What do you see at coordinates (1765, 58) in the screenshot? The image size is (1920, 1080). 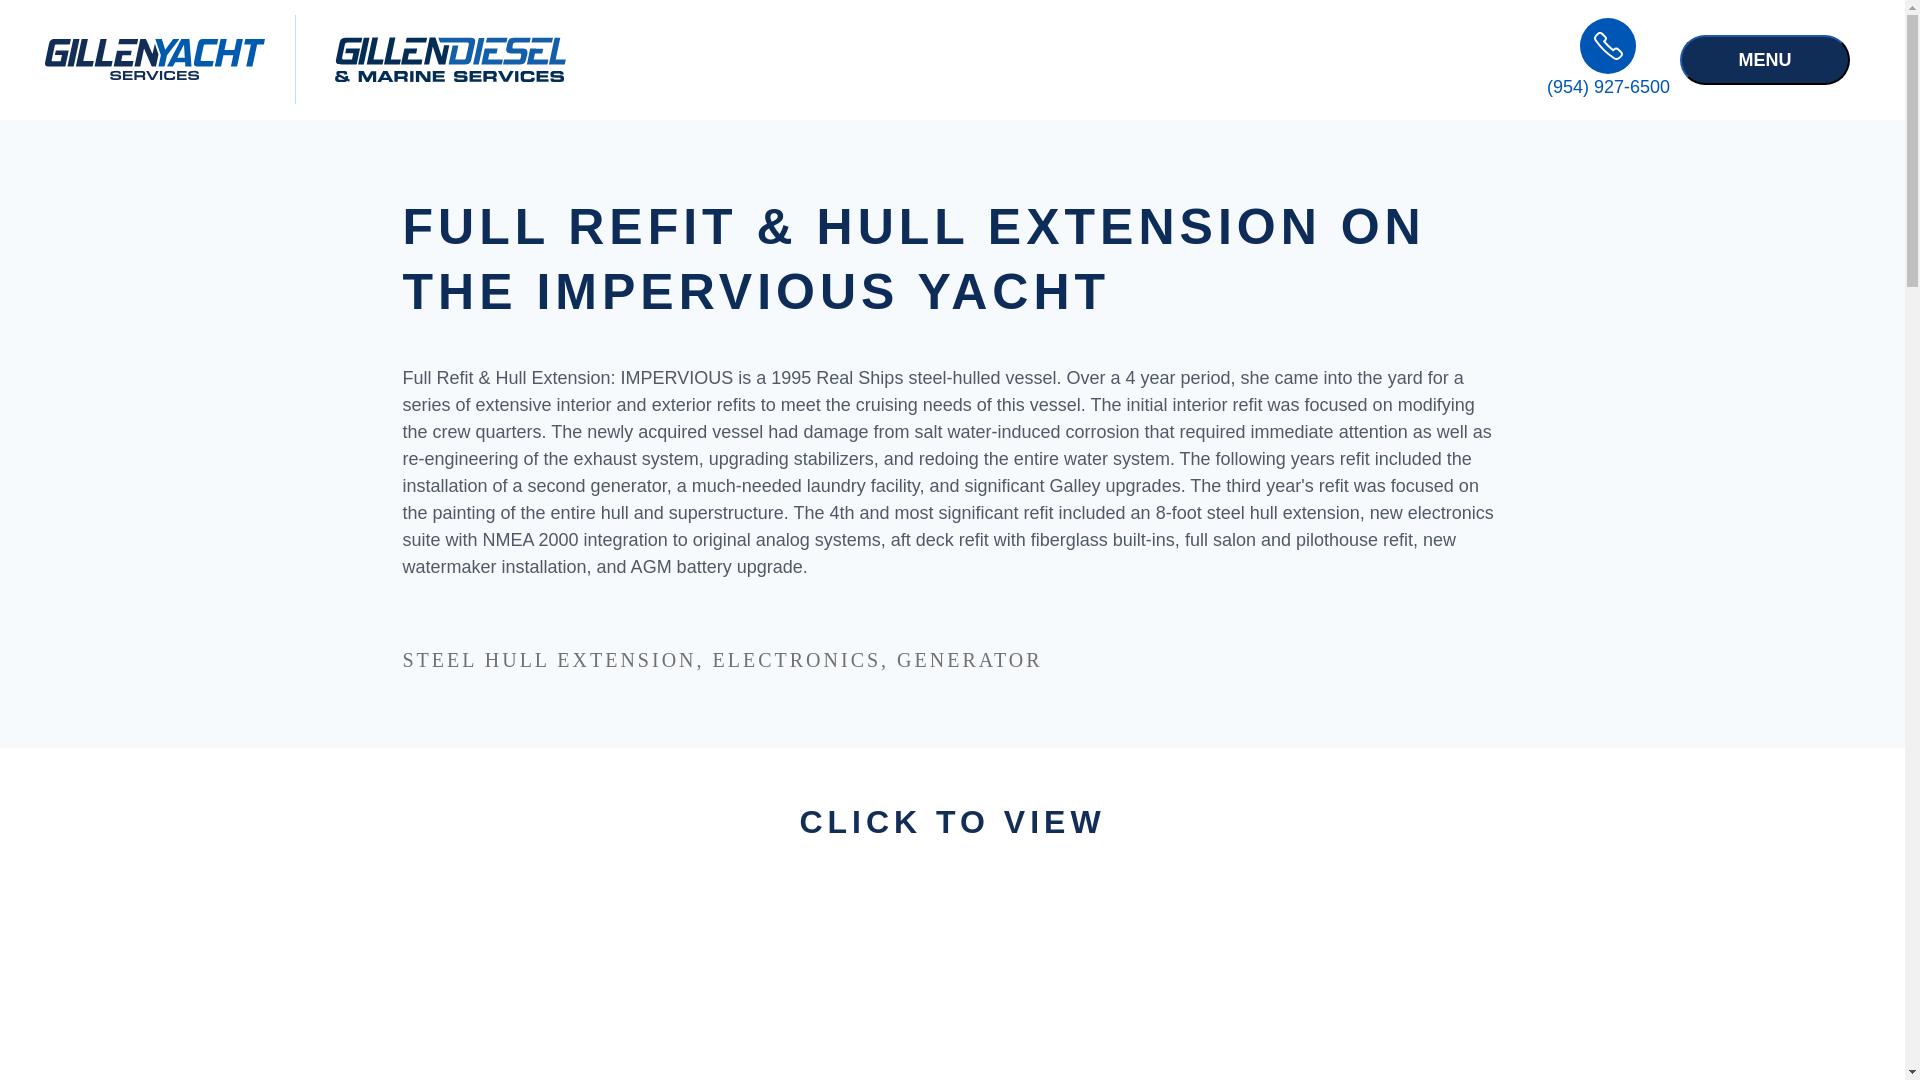 I see `MENU` at bounding box center [1765, 58].